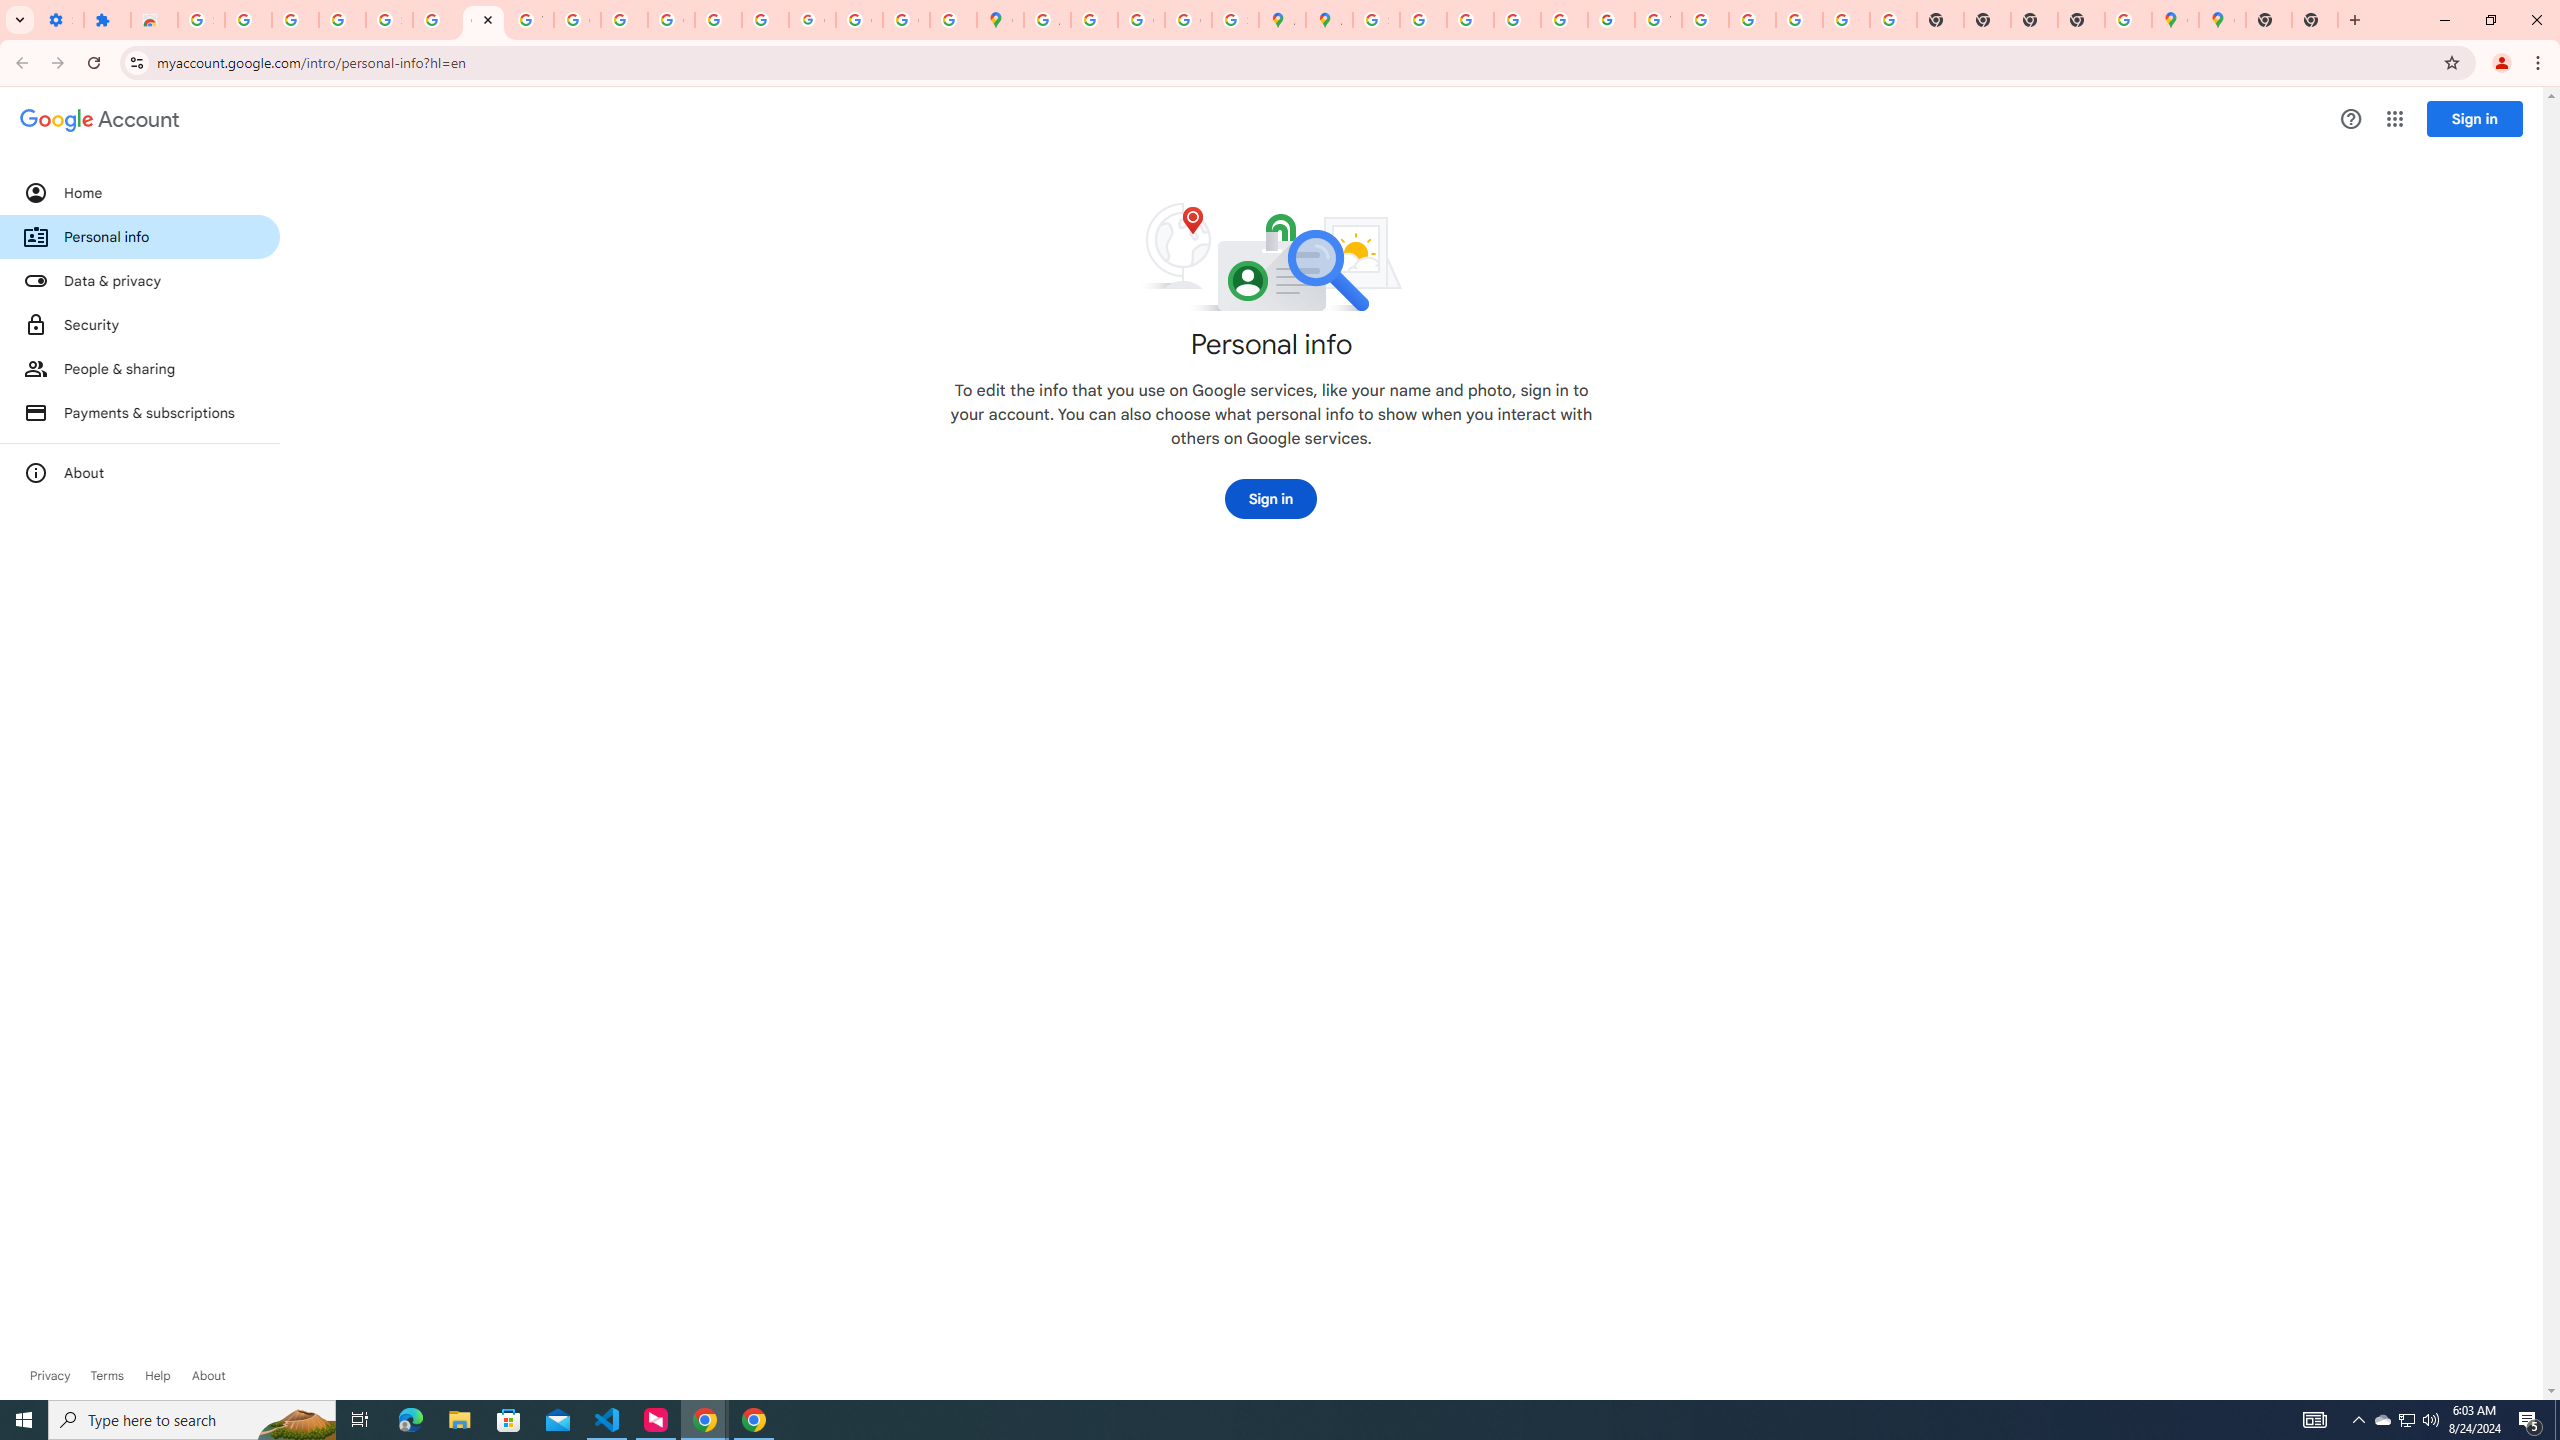 The width and height of the screenshot is (2560, 1440). I want to click on Reviews: Helix Fruit Jump Arcade Game, so click(154, 20).